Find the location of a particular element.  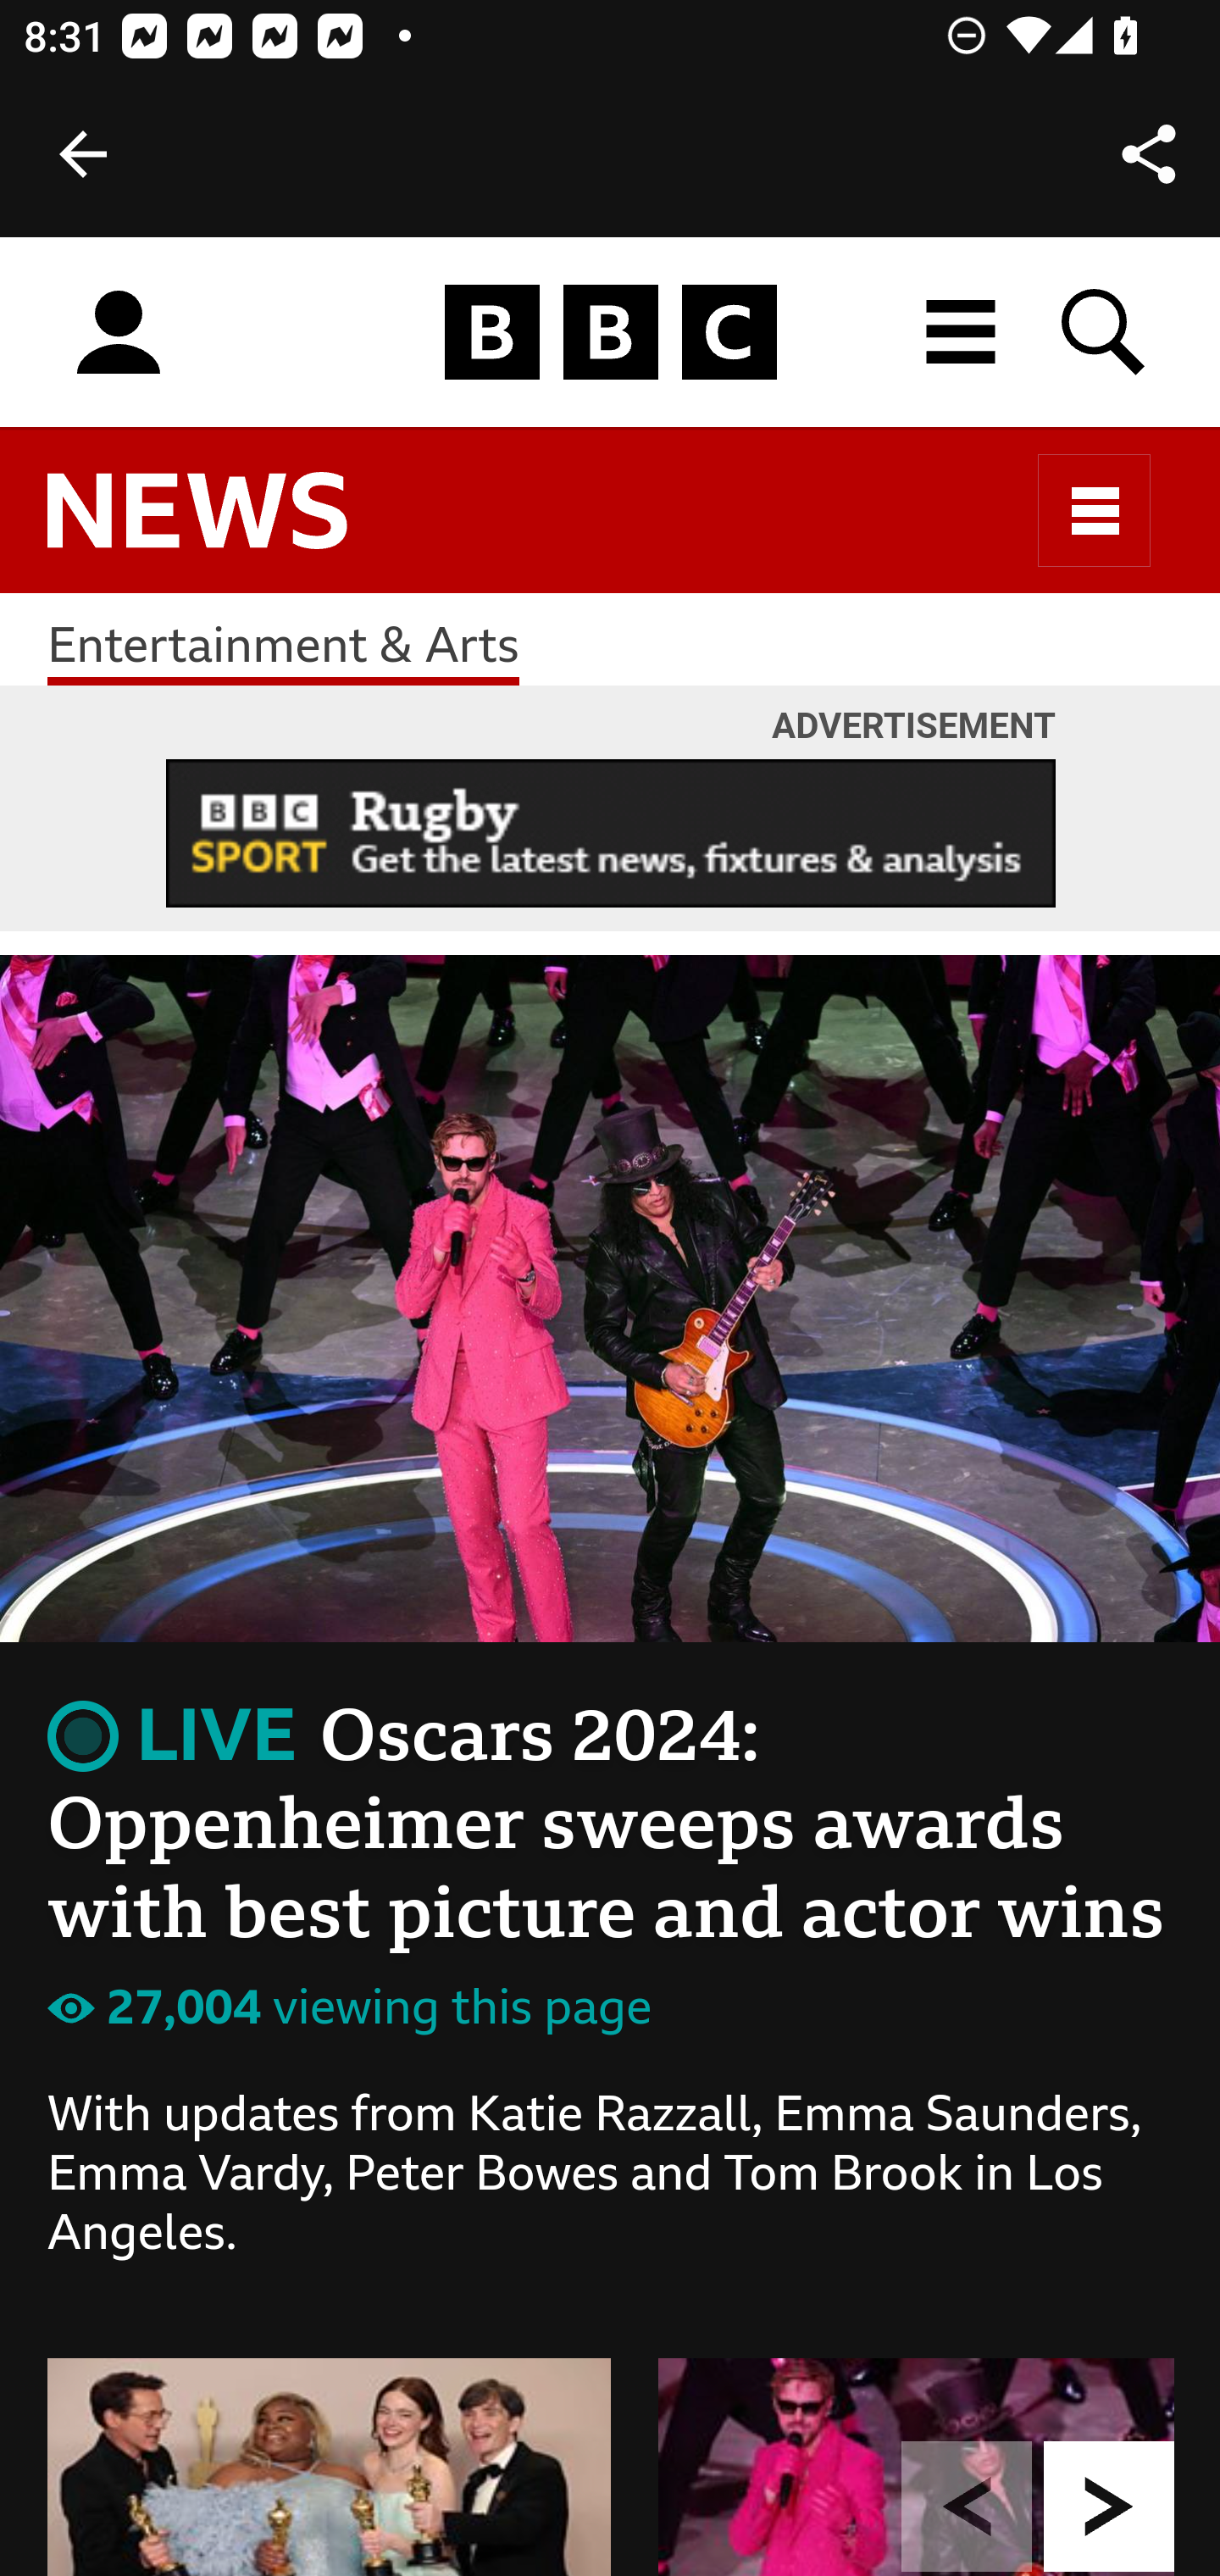

BBC News is located at coordinates (225, 525).